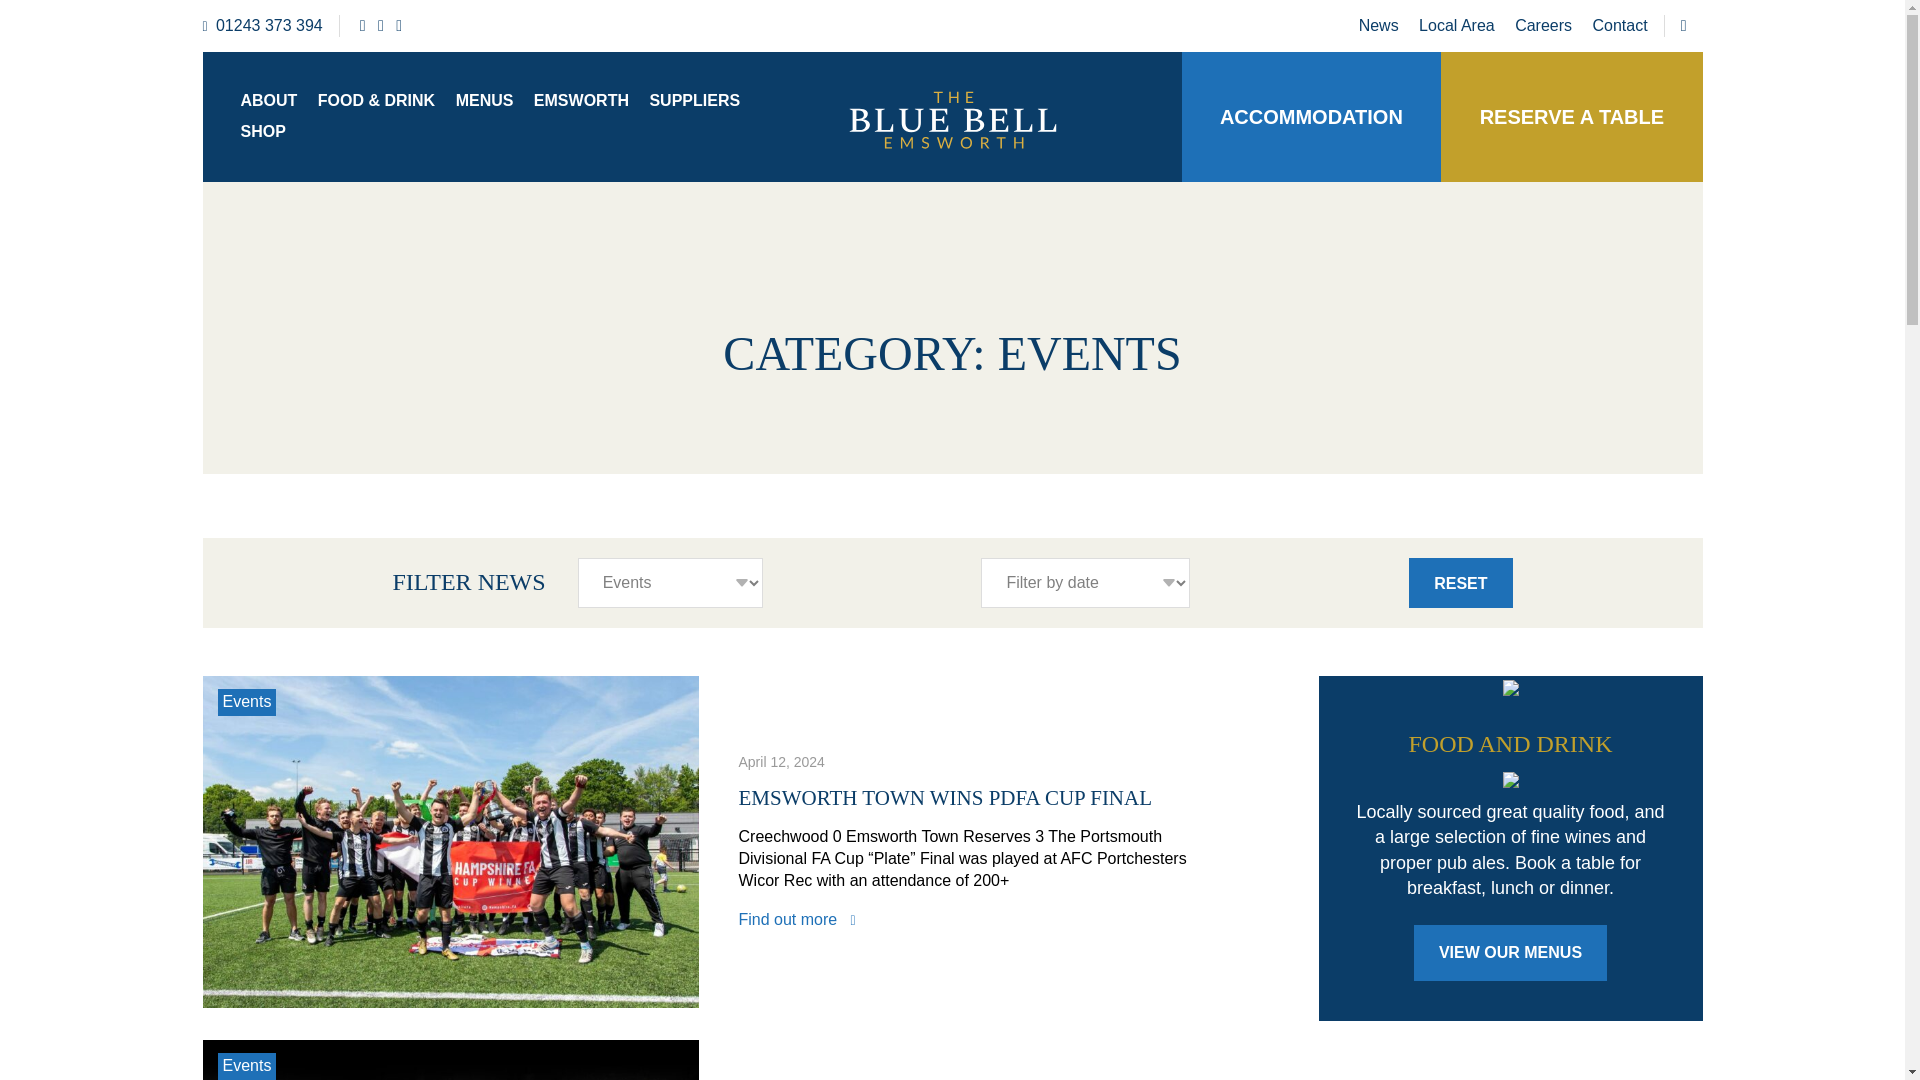 Image resolution: width=1920 pixels, height=1080 pixels. I want to click on News, so click(1379, 25).